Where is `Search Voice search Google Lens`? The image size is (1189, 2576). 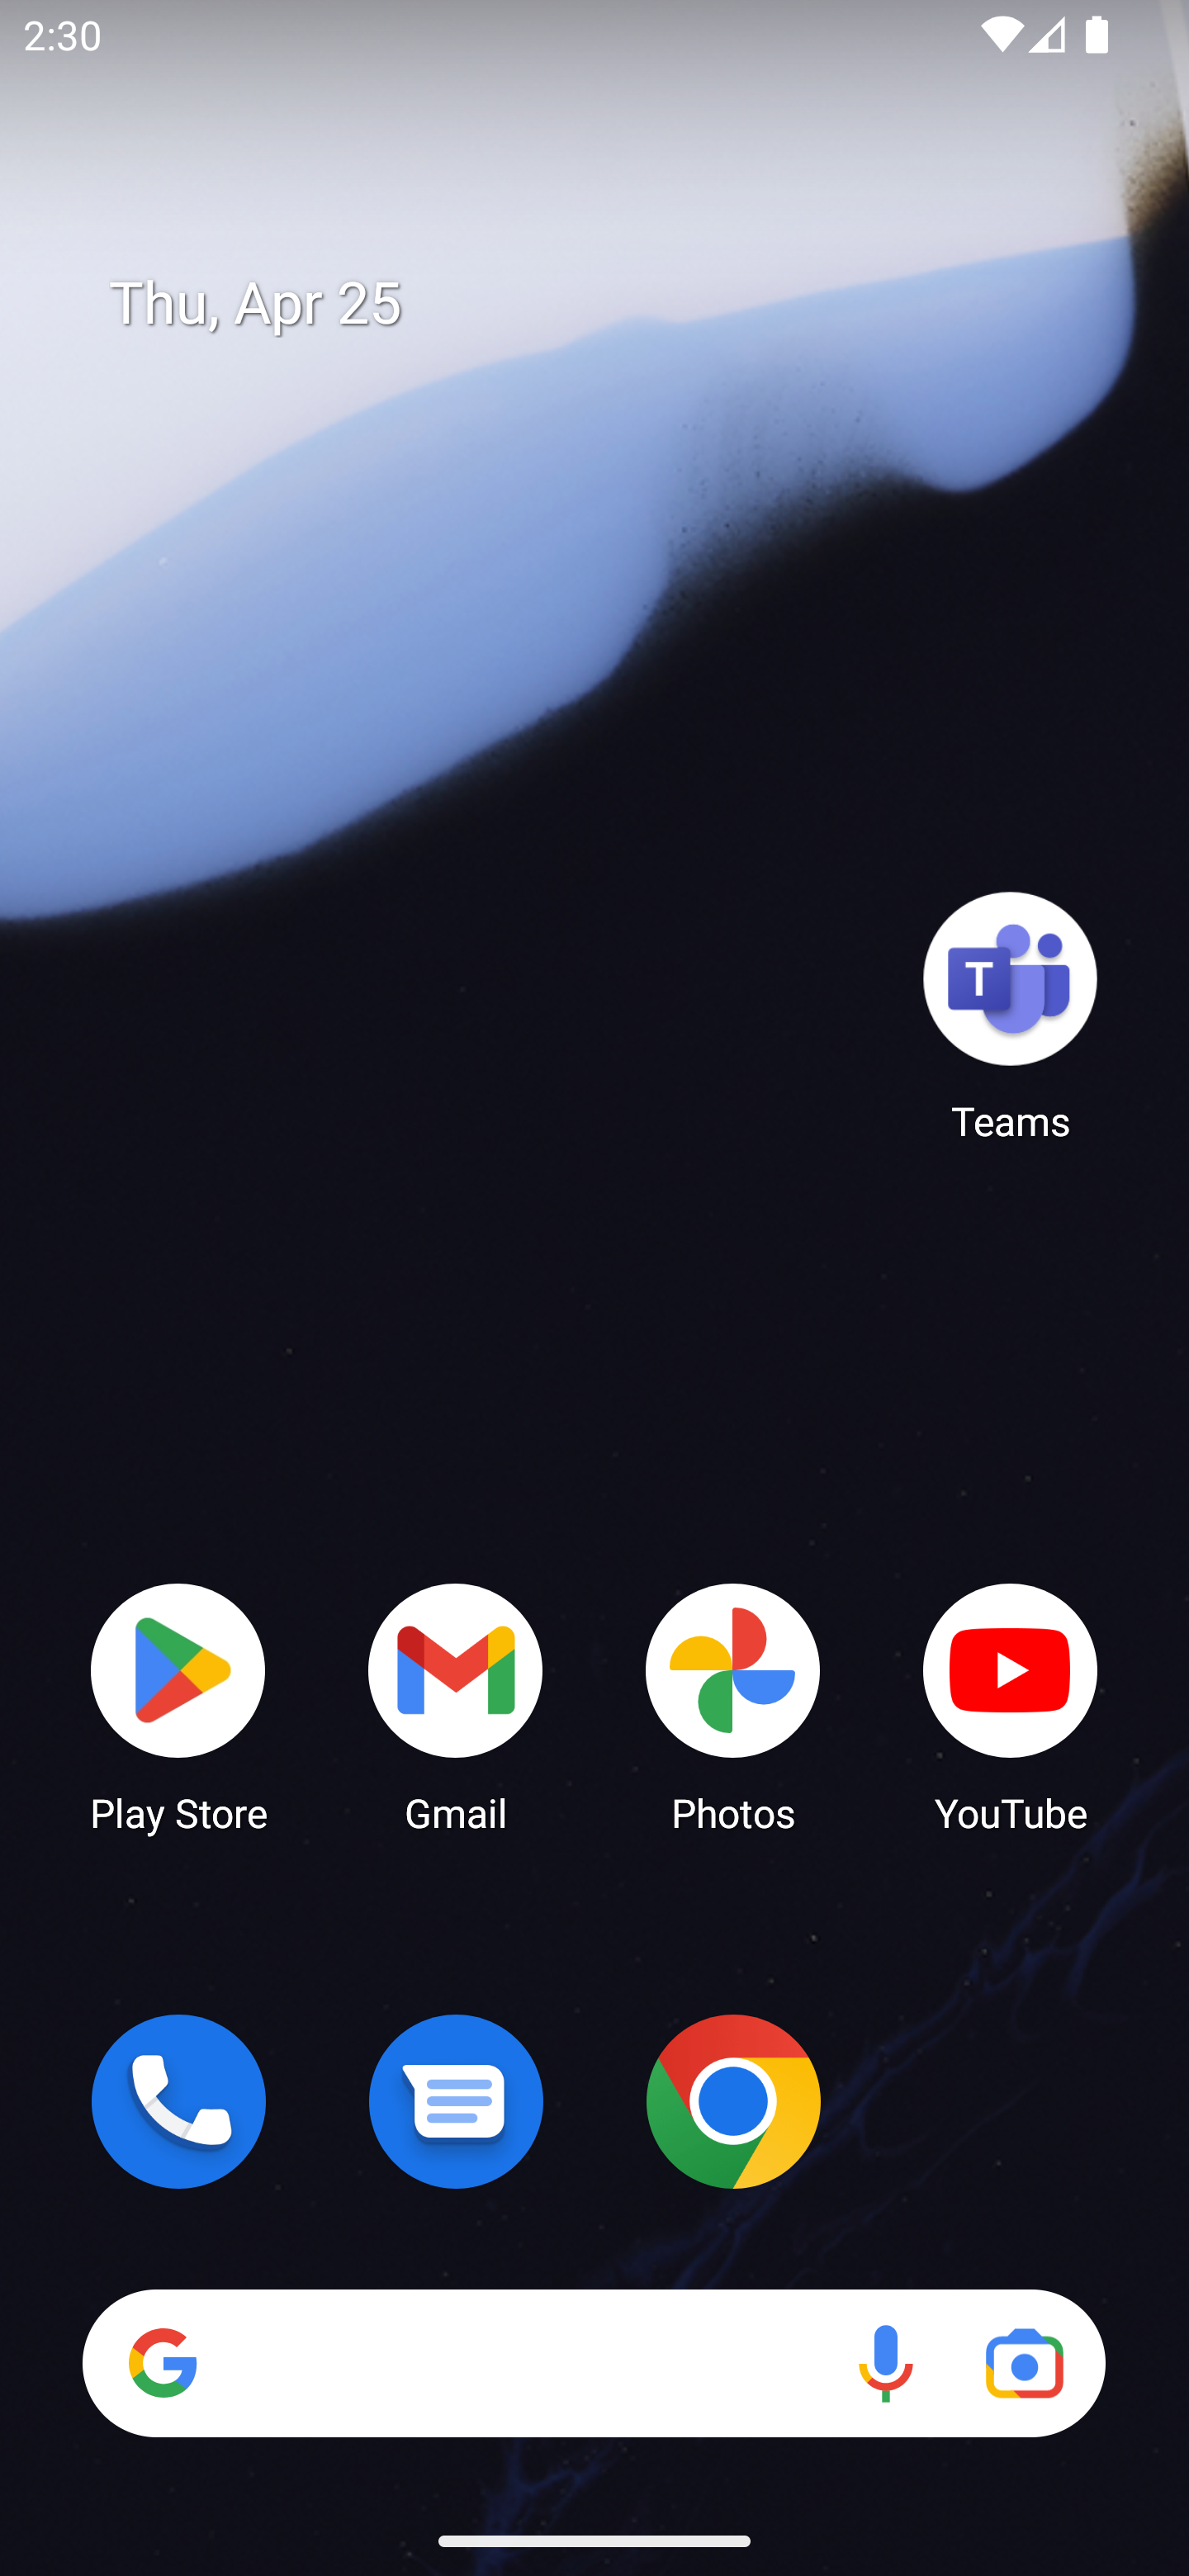 Search Voice search Google Lens is located at coordinates (594, 2363).